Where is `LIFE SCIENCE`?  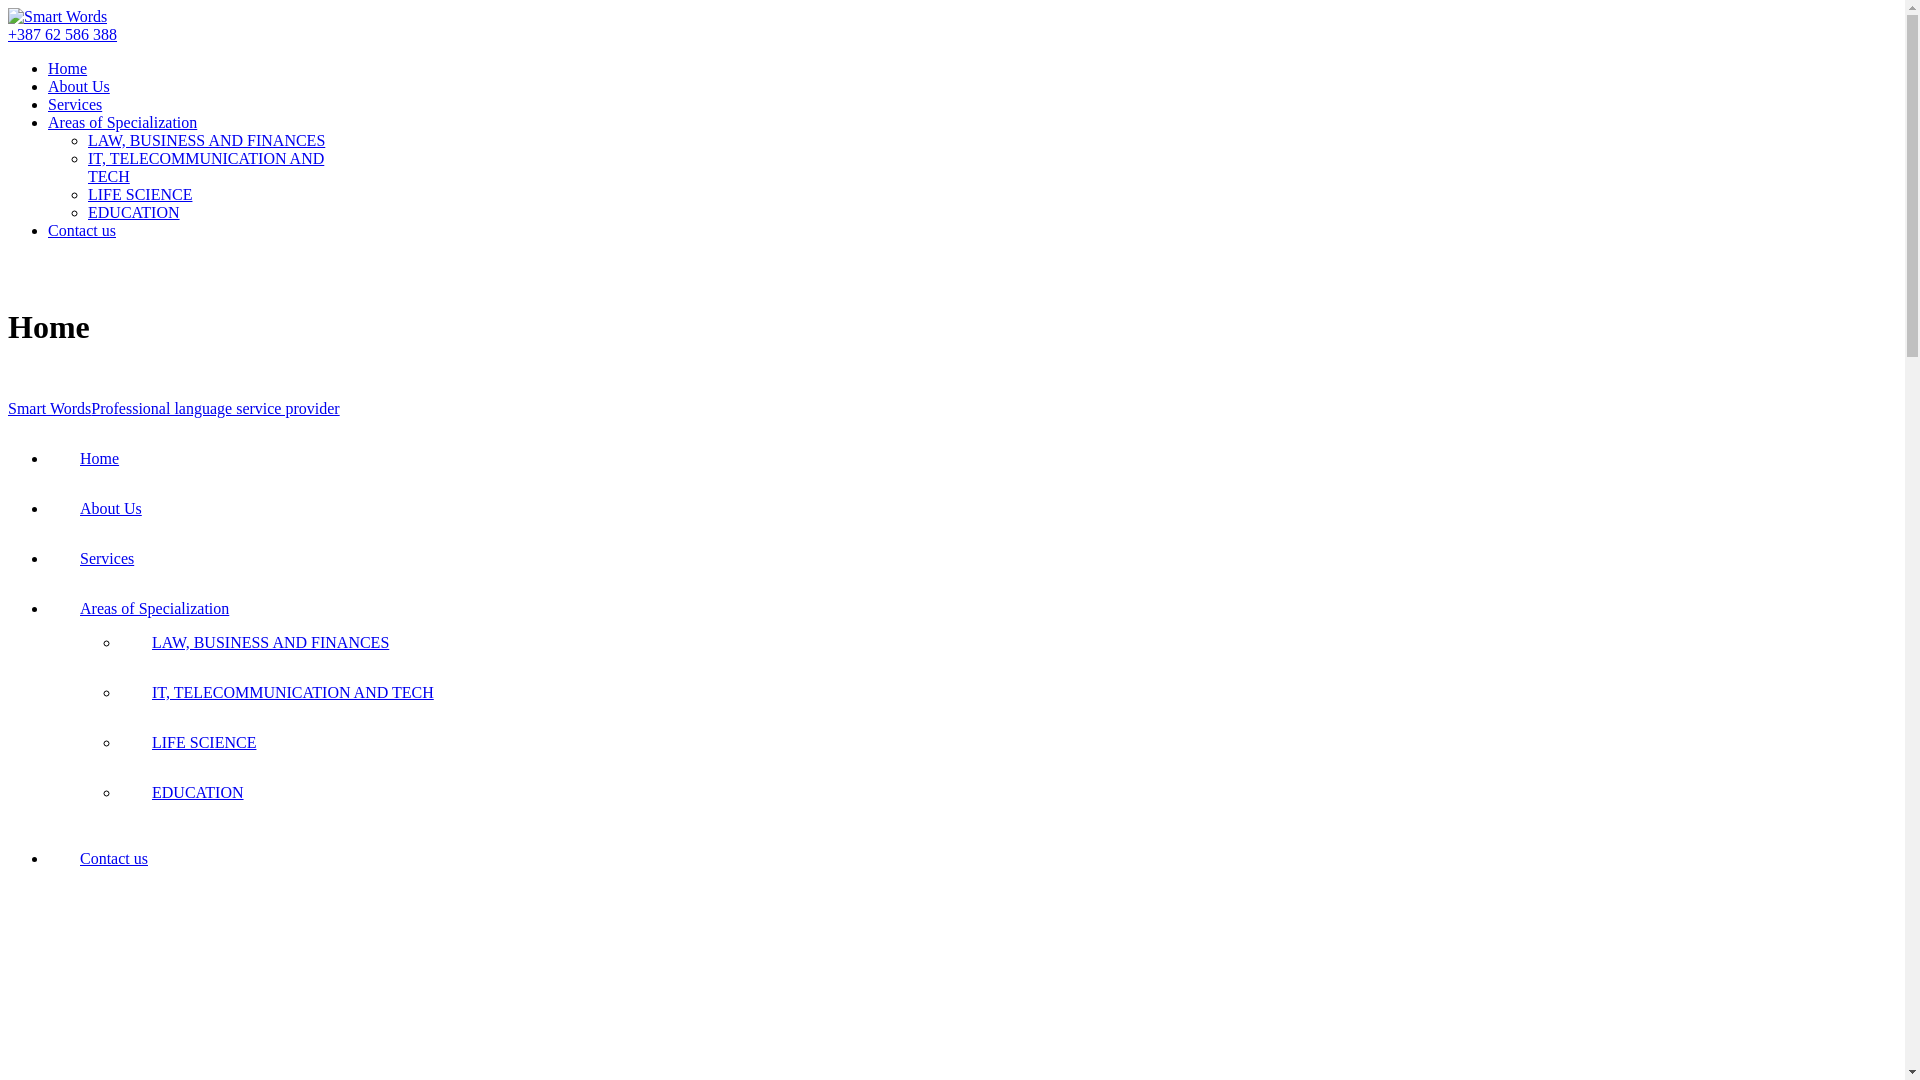
LIFE SCIENCE is located at coordinates (140, 194).